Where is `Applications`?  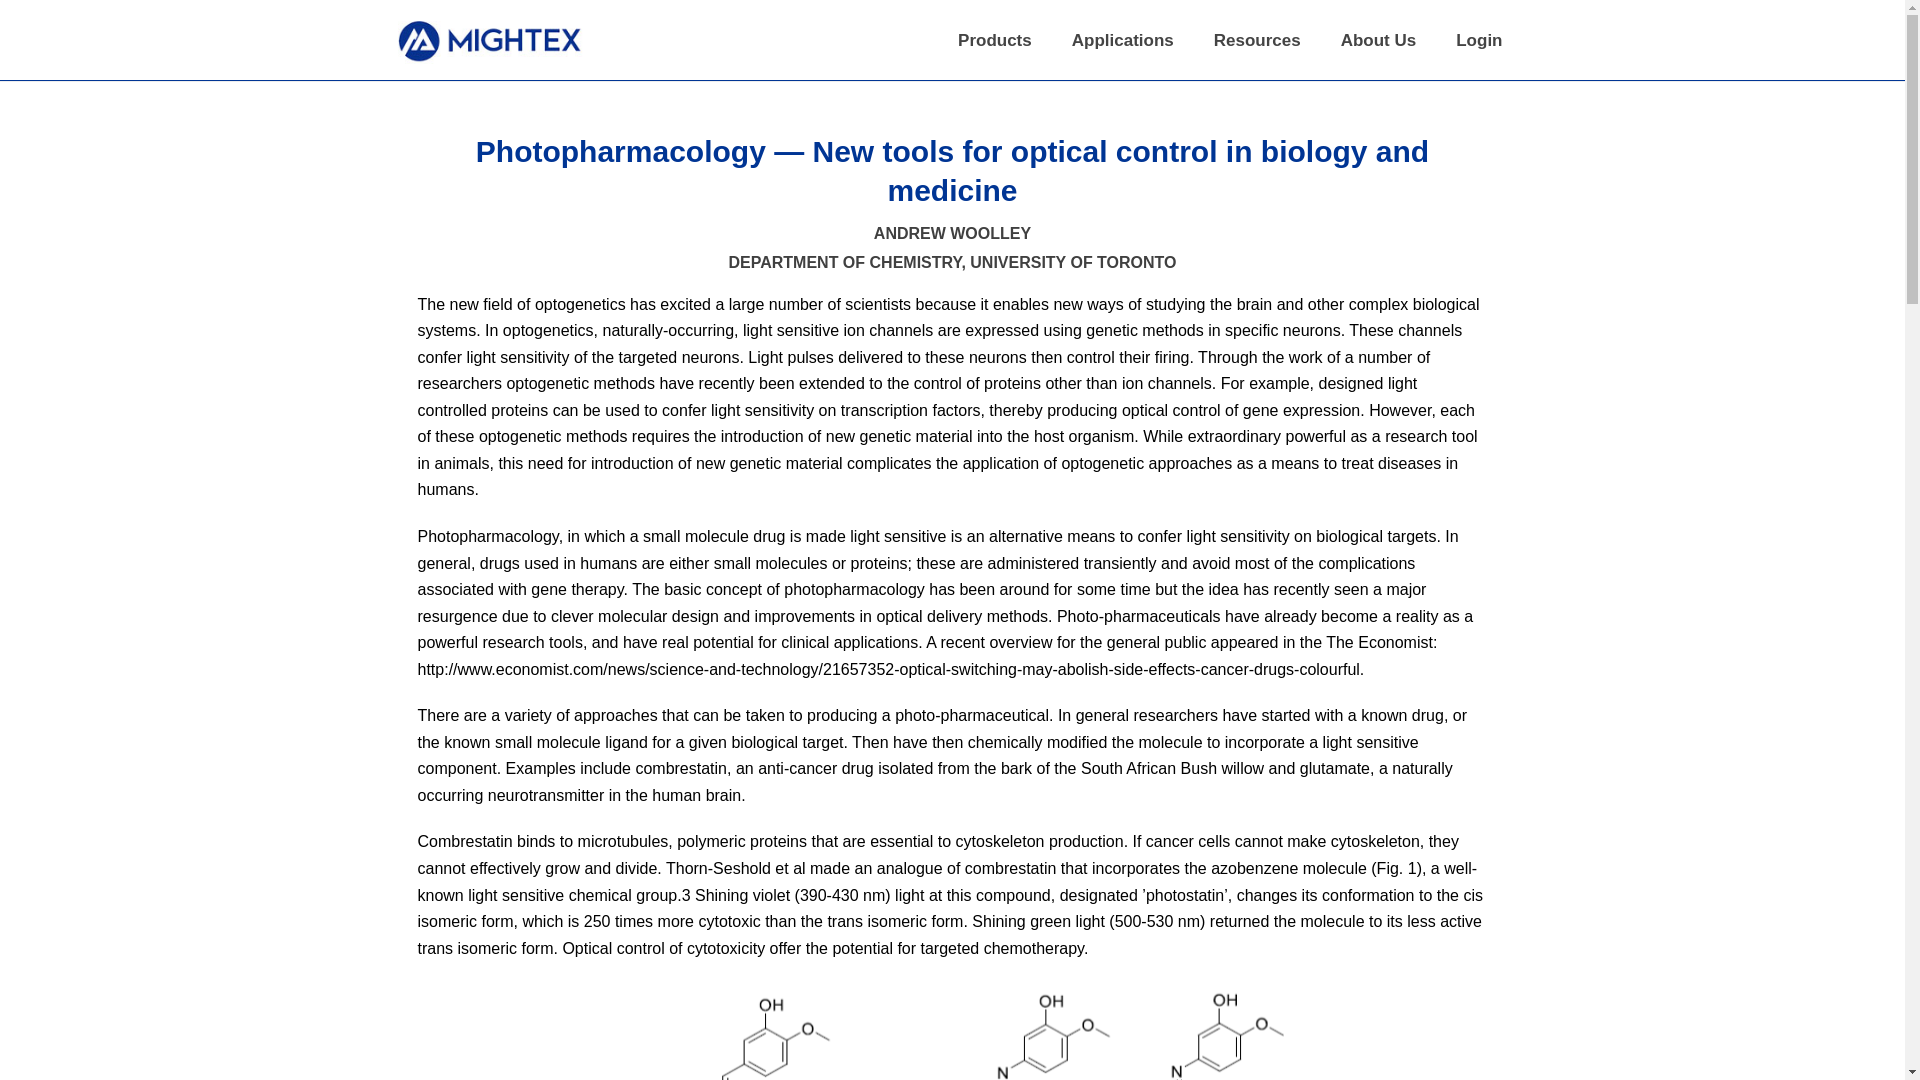
Applications is located at coordinates (1123, 40).